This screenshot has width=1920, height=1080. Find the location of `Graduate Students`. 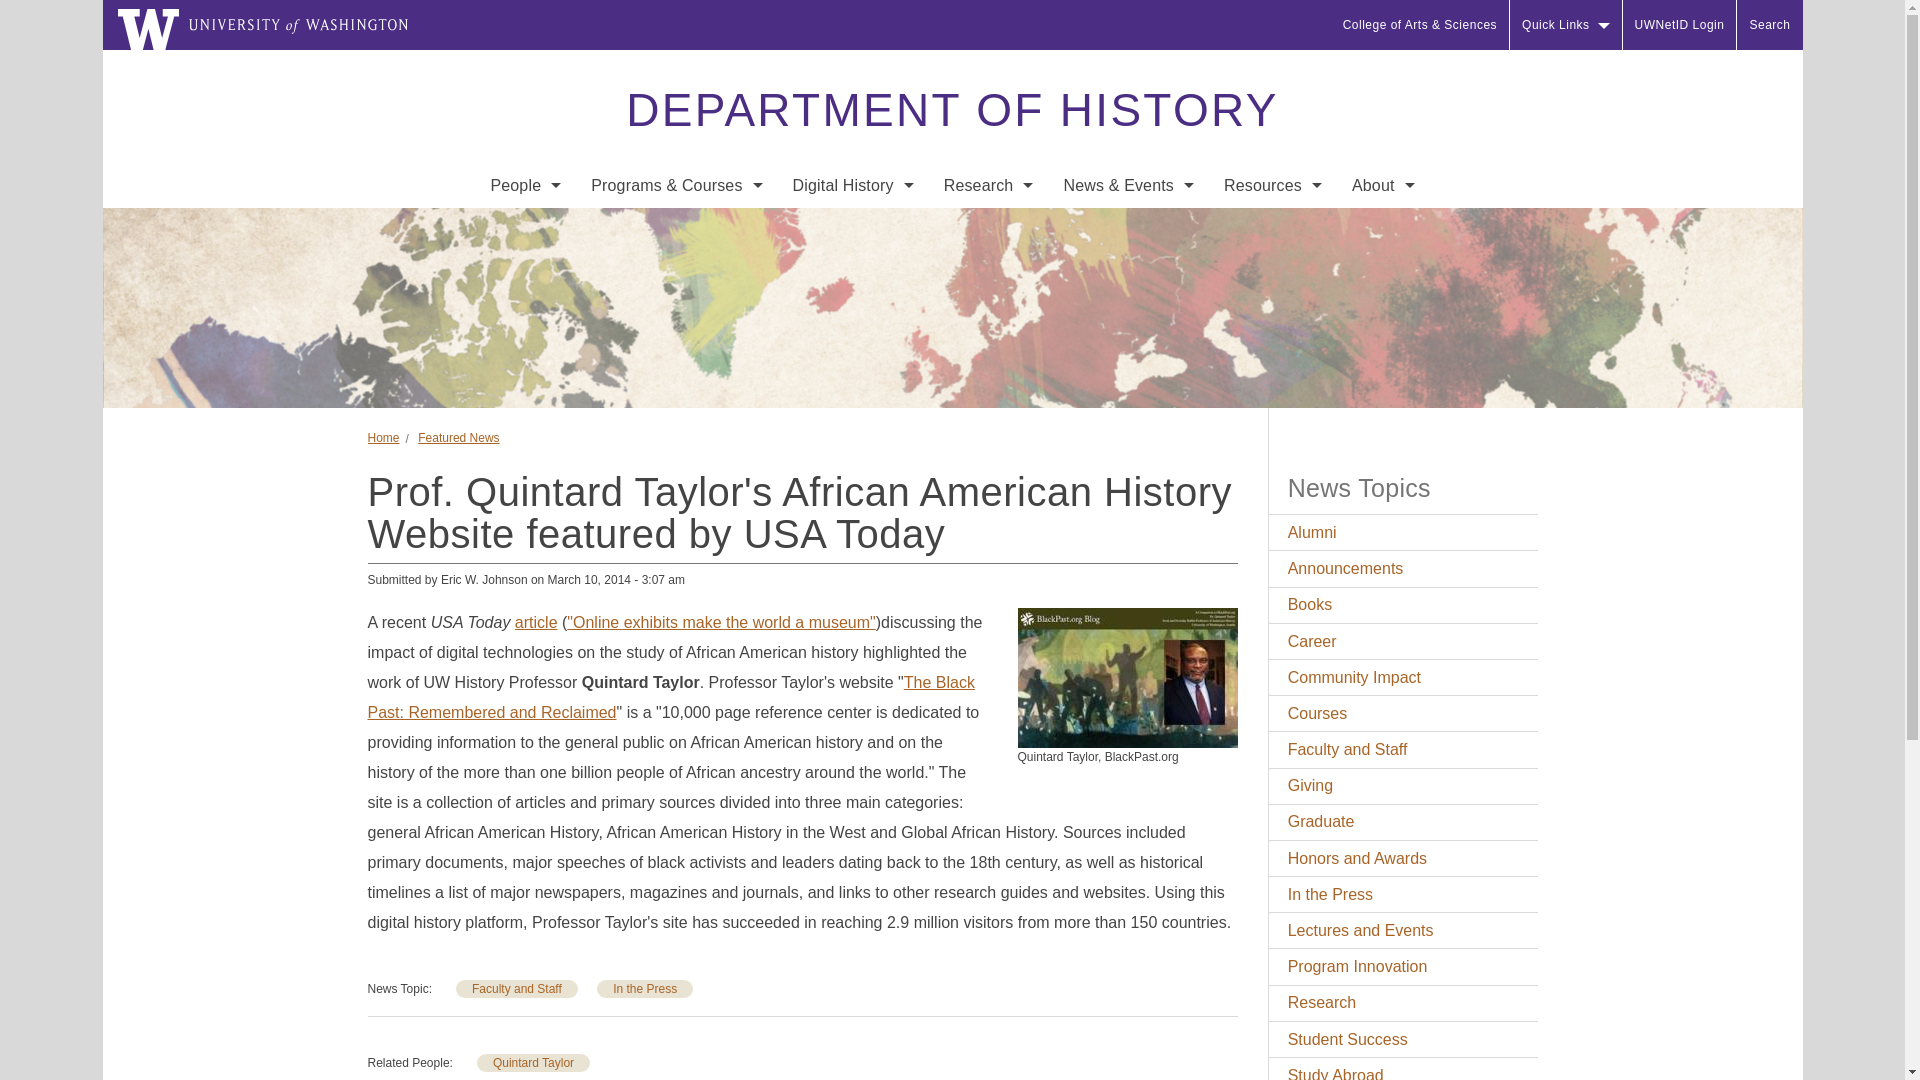

Graduate Students is located at coordinates (525, 348).